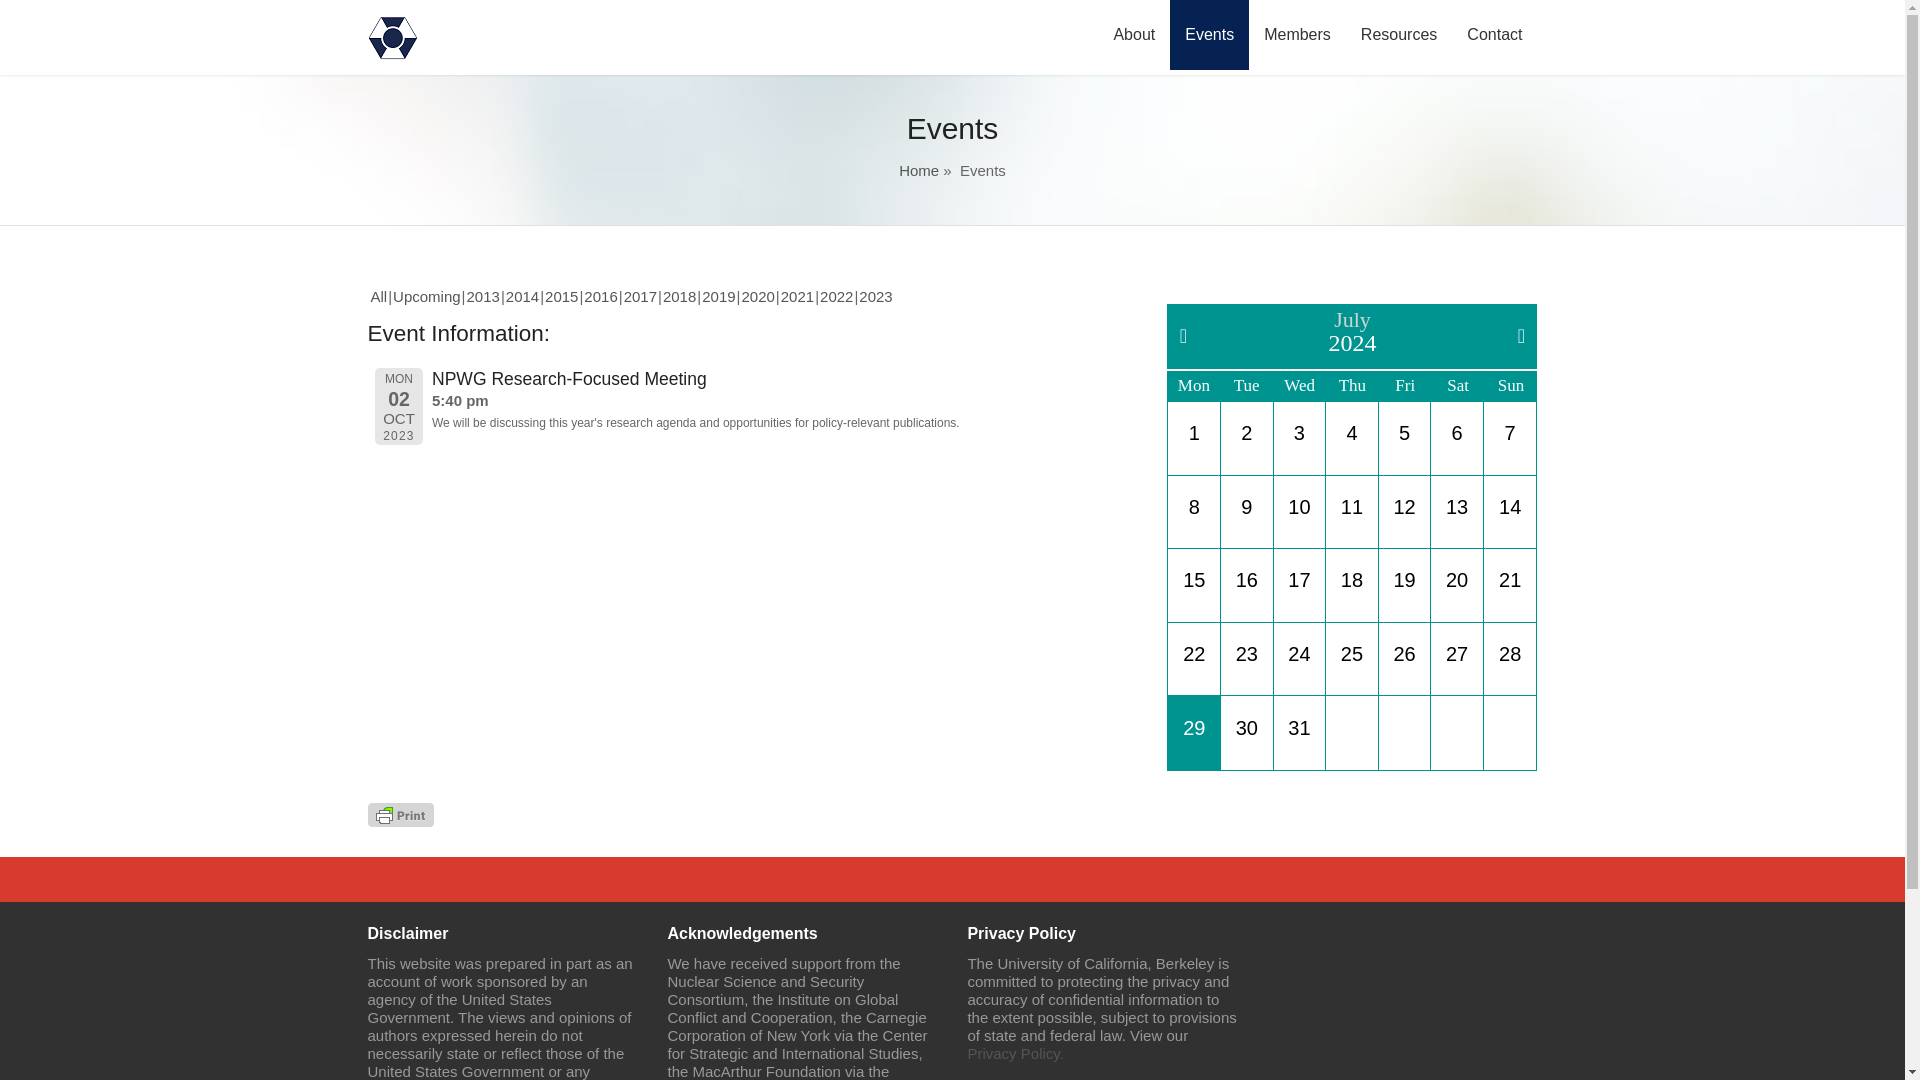  Describe the element at coordinates (393, 56) in the screenshot. I see `Nuclear Policy Working Group` at that location.